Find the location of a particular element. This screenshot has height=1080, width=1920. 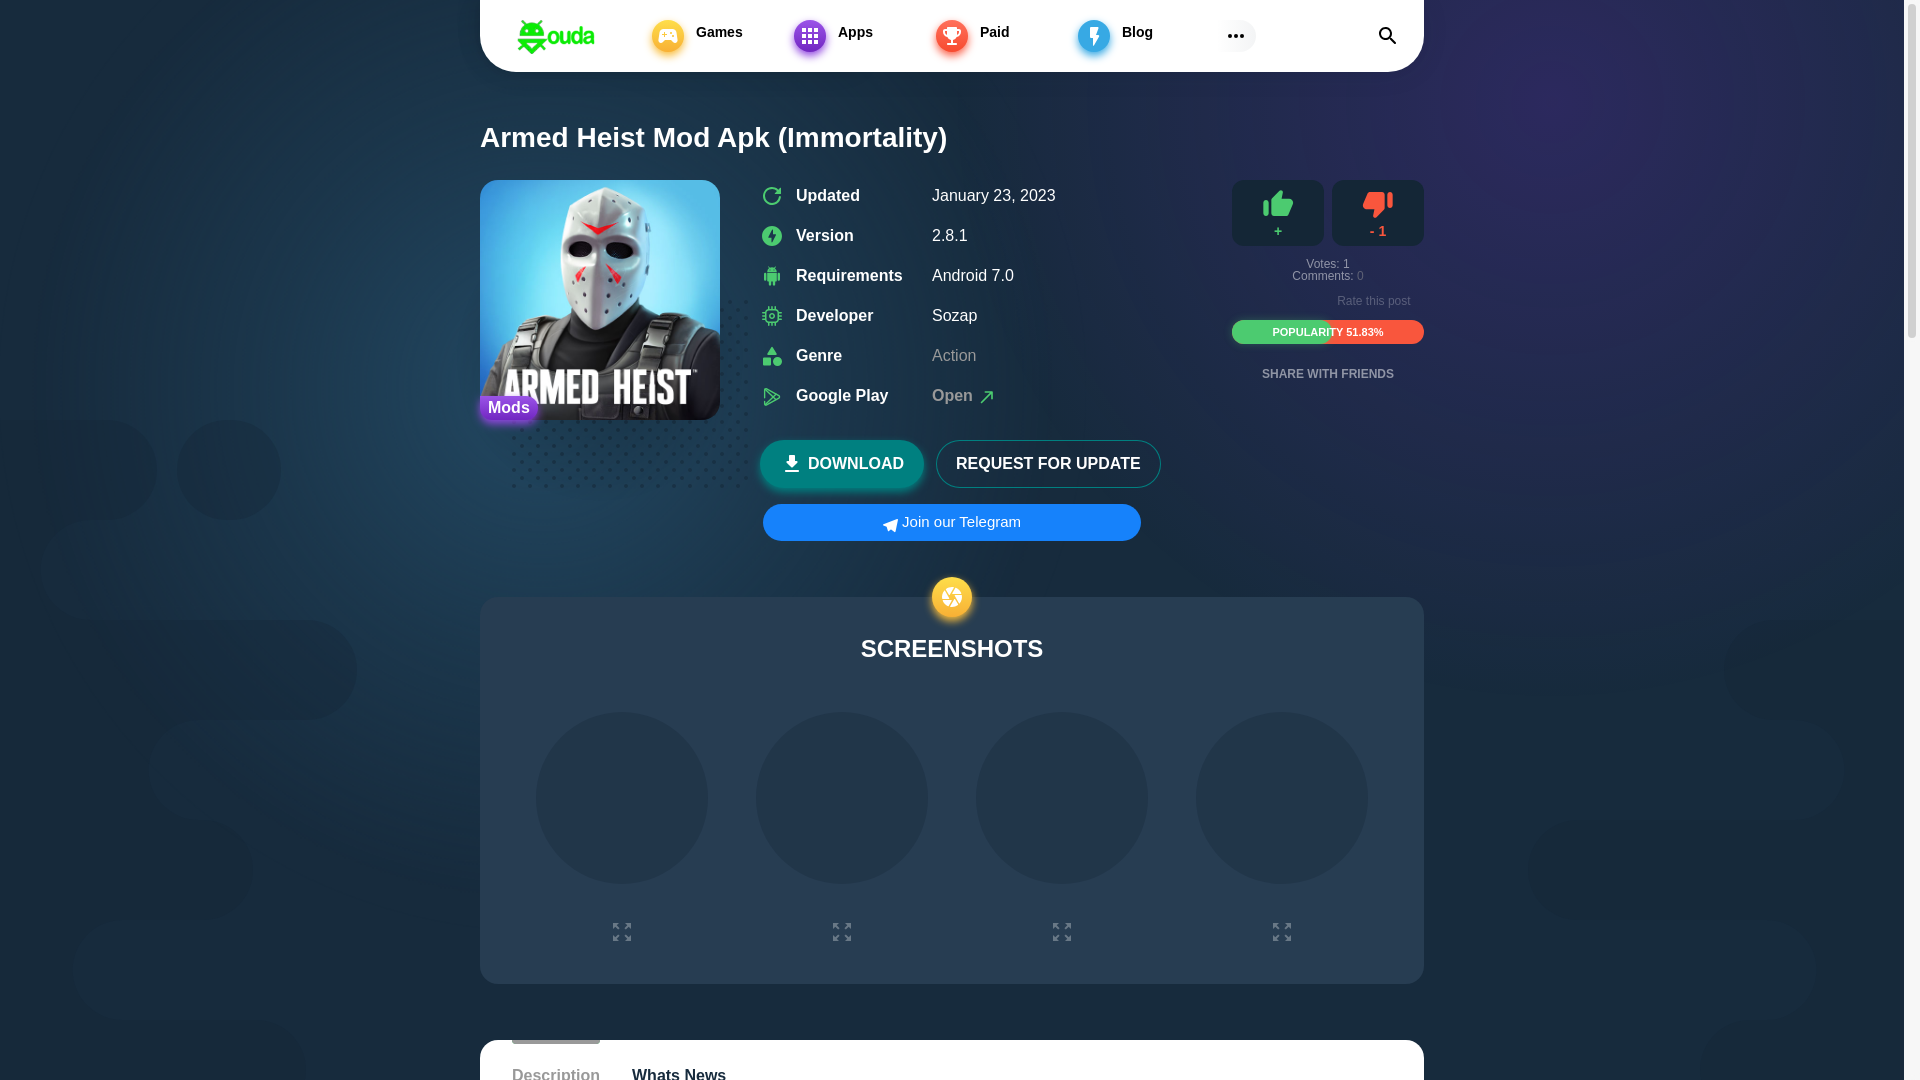

armed-heist-shooting-gun-game.png is located at coordinates (600, 300).